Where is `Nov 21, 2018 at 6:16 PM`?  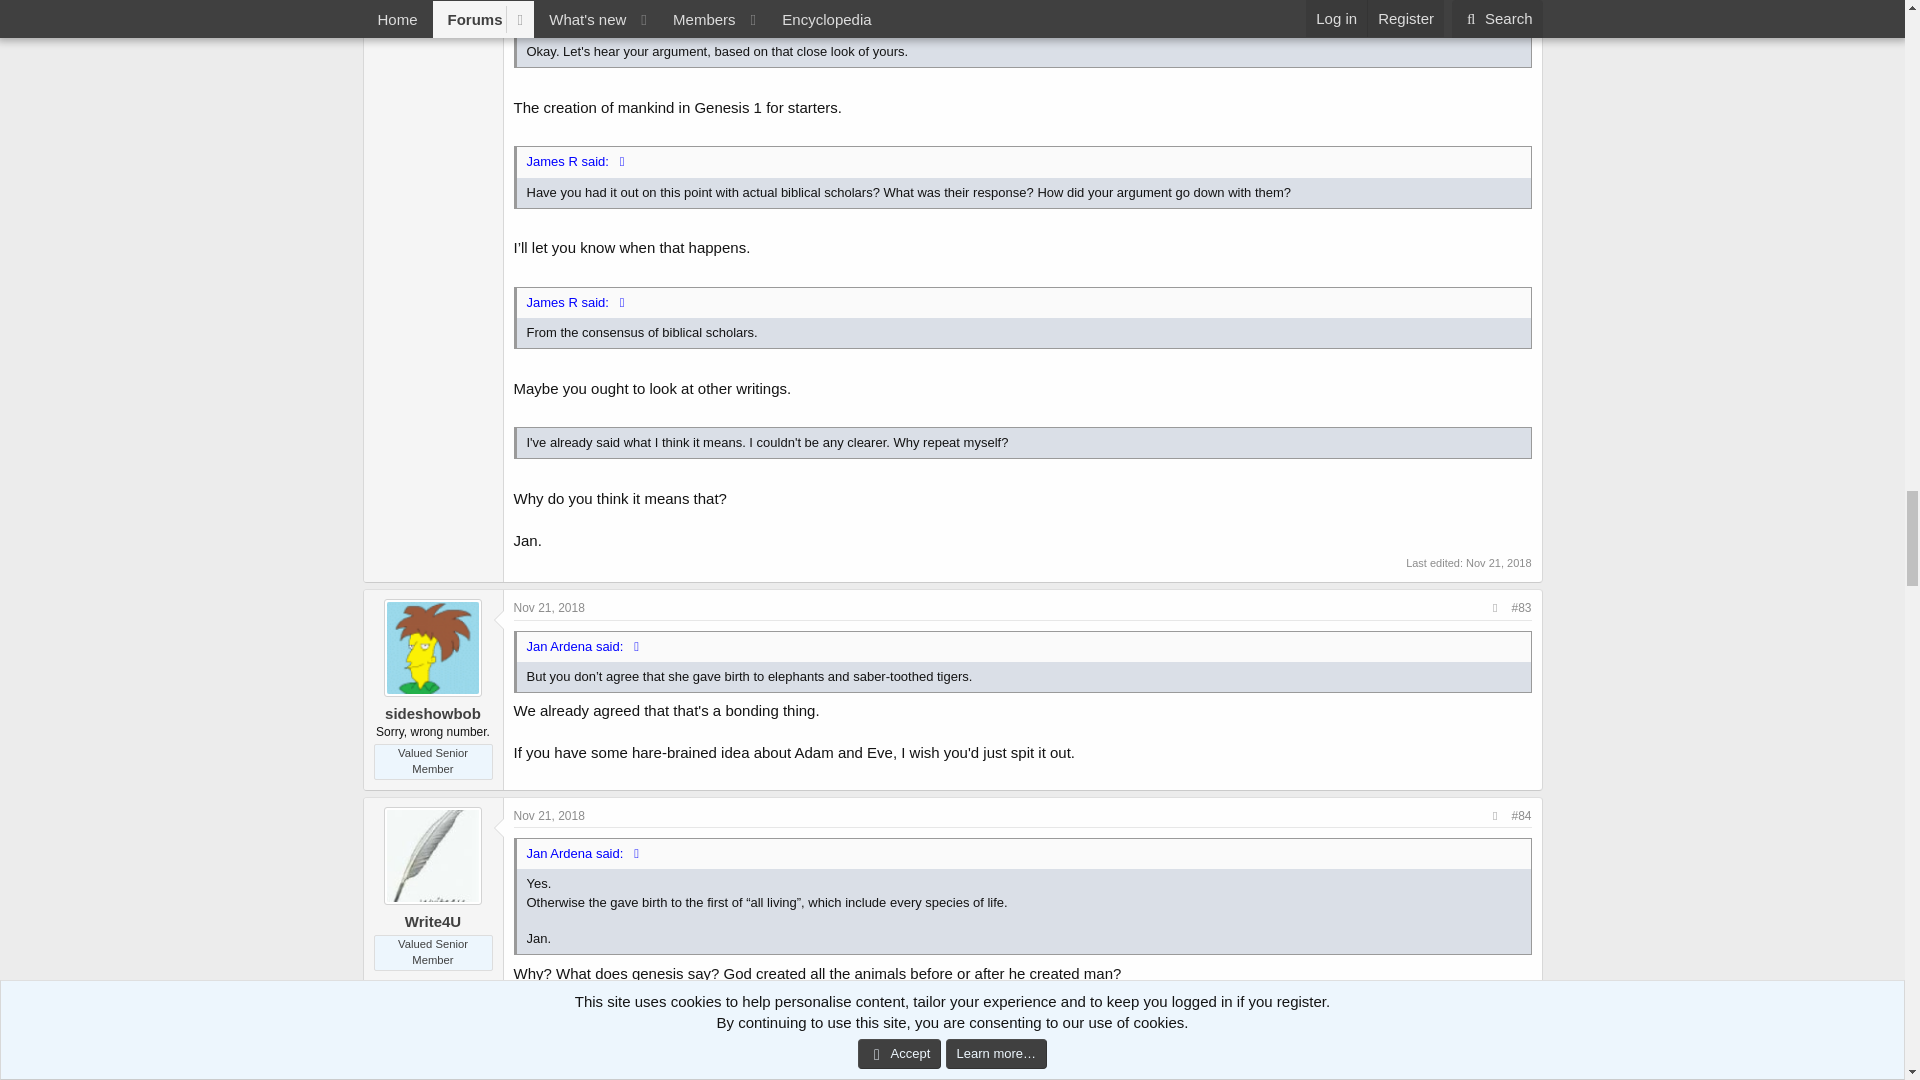
Nov 21, 2018 at 6:16 PM is located at coordinates (550, 1020).